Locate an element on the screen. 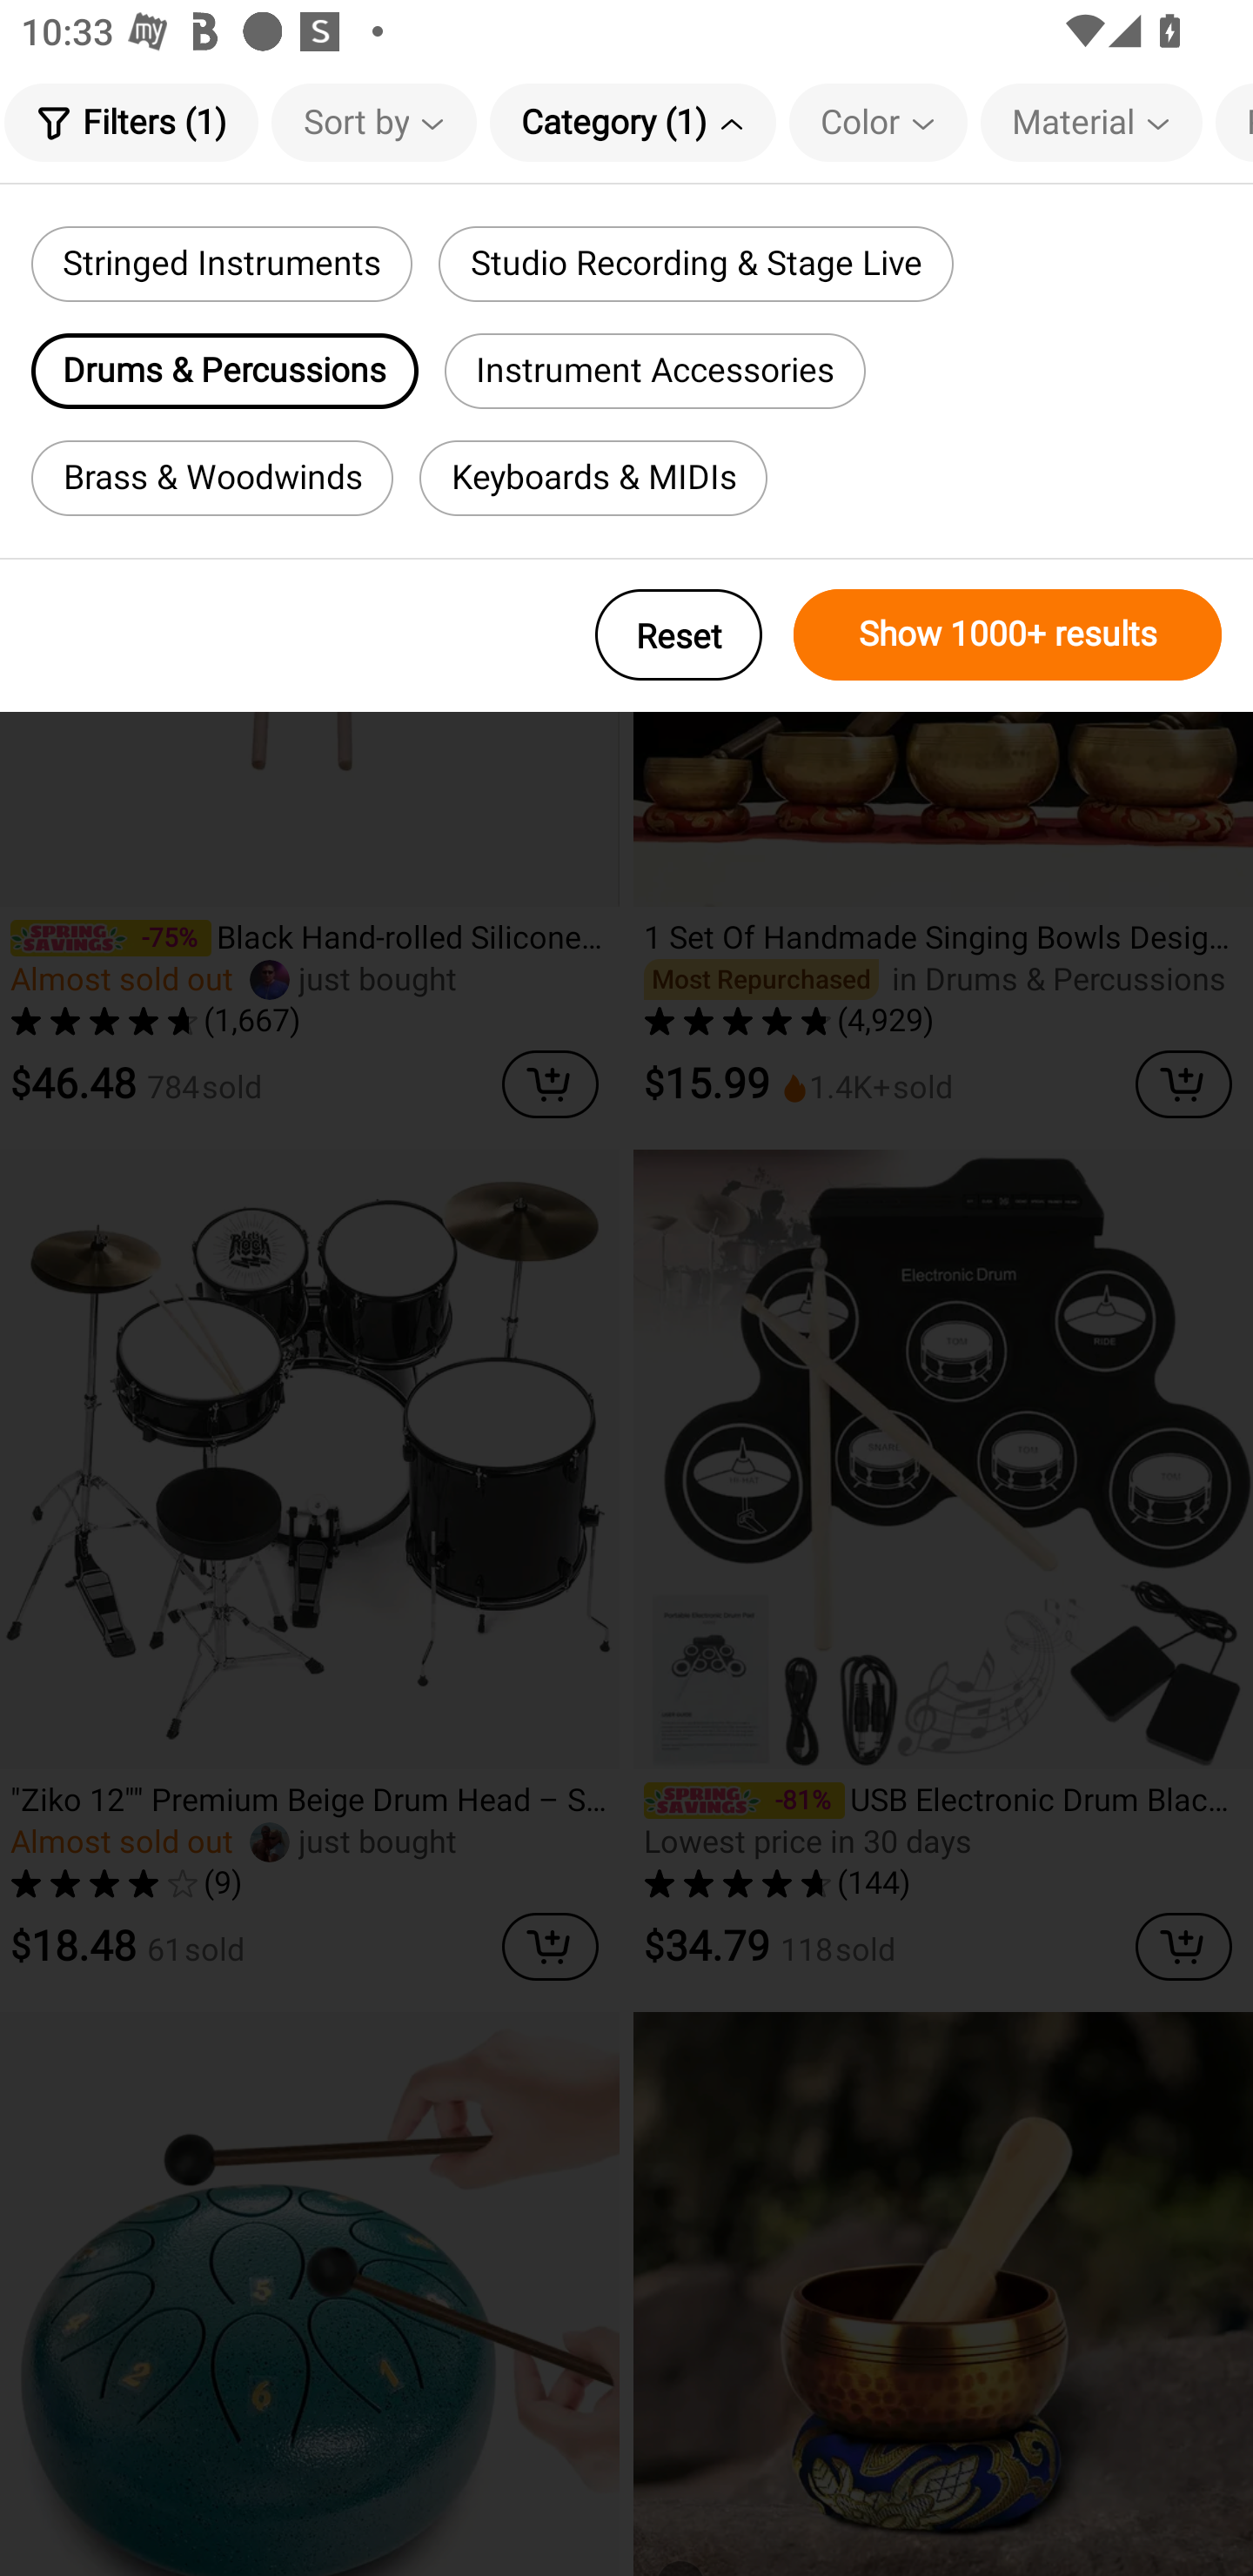 The width and height of the screenshot is (1253, 2576). Category (1) is located at coordinates (633, 122).